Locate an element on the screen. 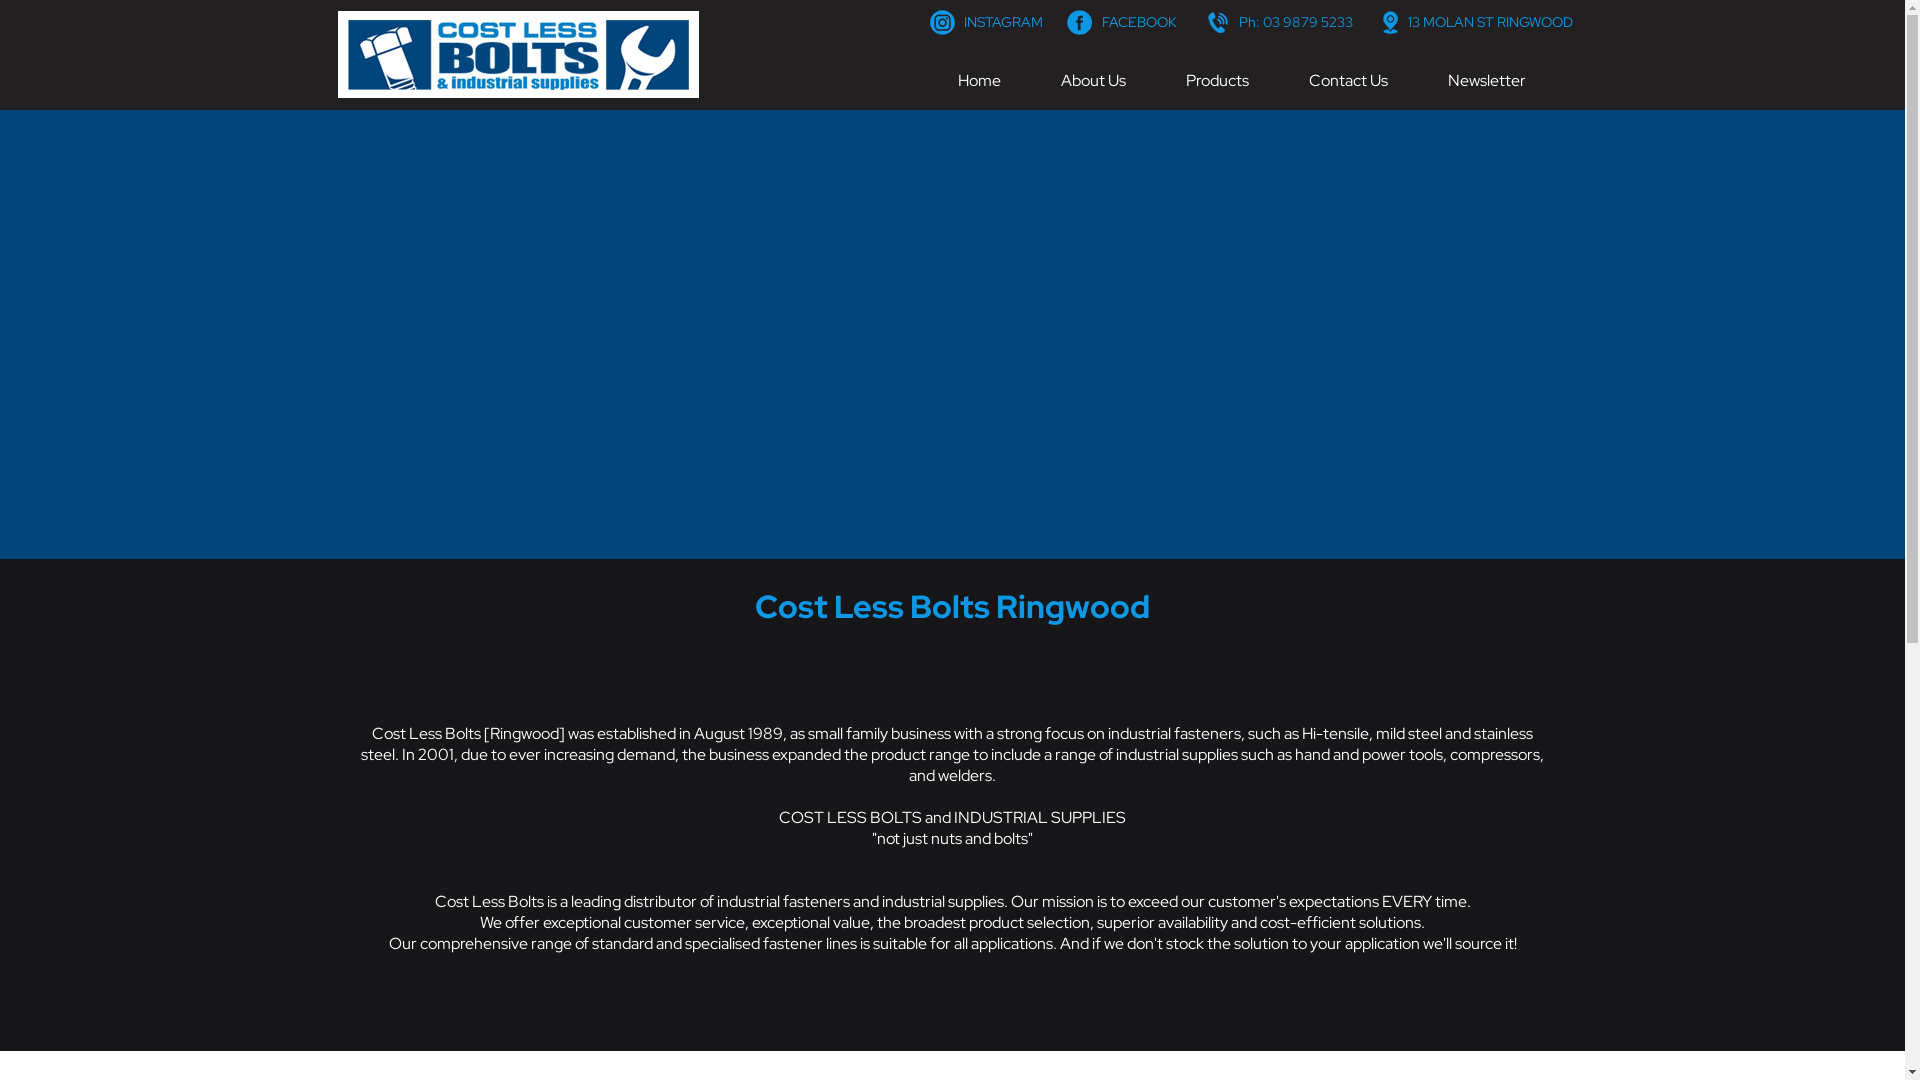 The height and width of the screenshot is (1080, 1920). Home is located at coordinates (980, 80).